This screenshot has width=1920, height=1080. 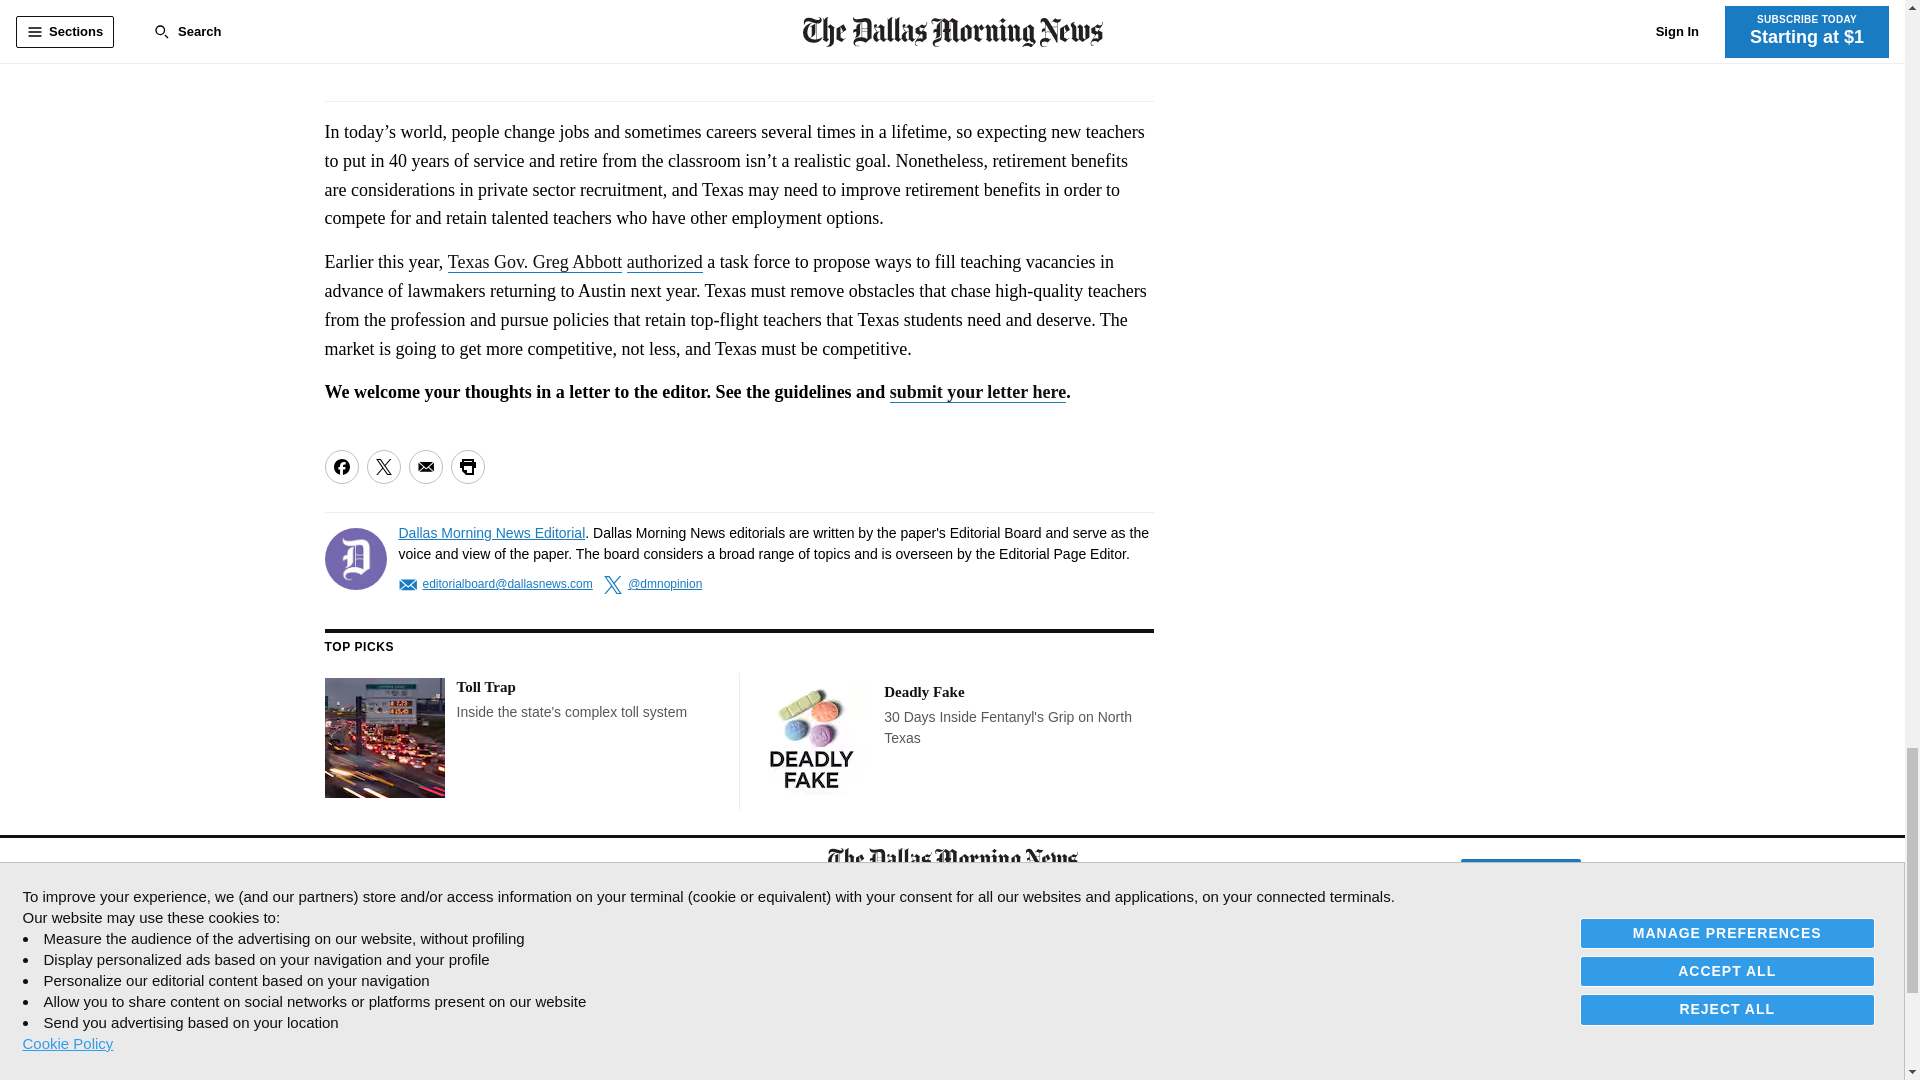 What do you see at coordinates (466, 466) in the screenshot?
I see `Print` at bounding box center [466, 466].